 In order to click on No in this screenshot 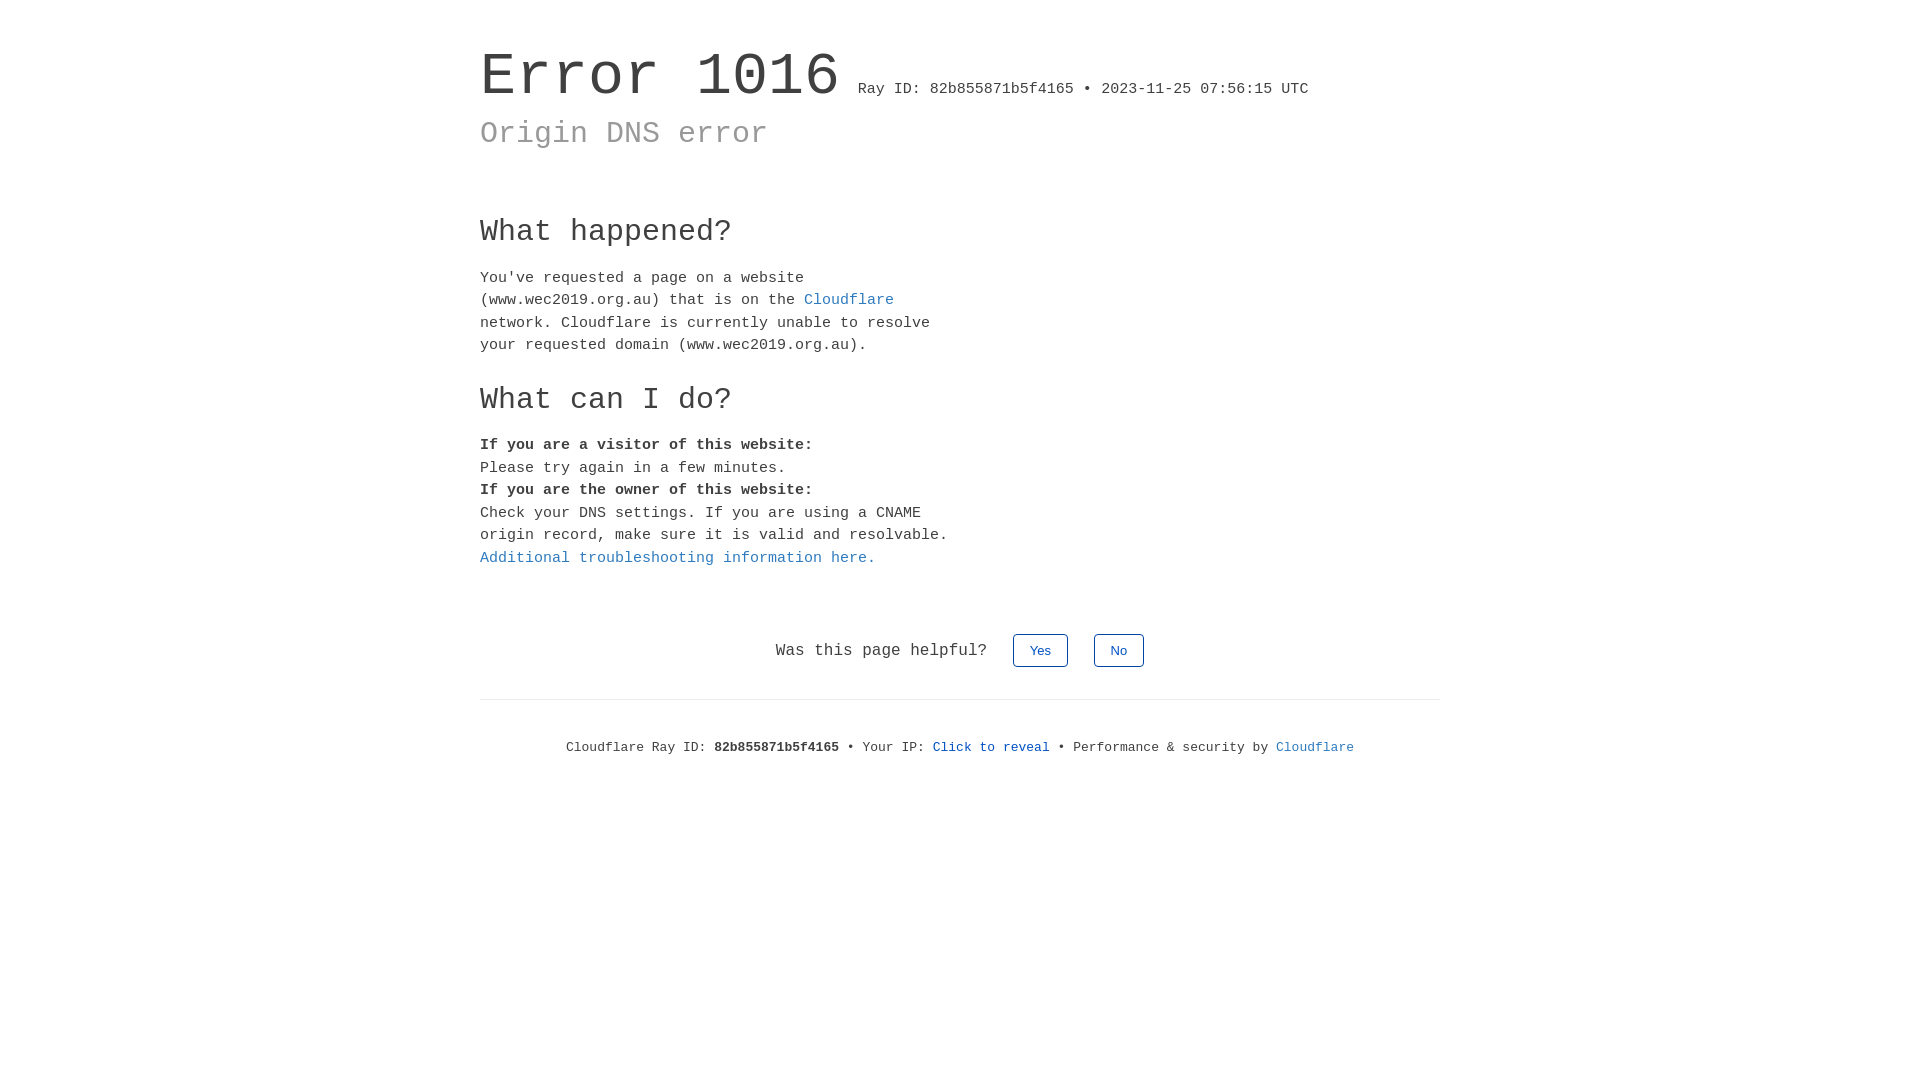, I will do `click(1120, 650)`.